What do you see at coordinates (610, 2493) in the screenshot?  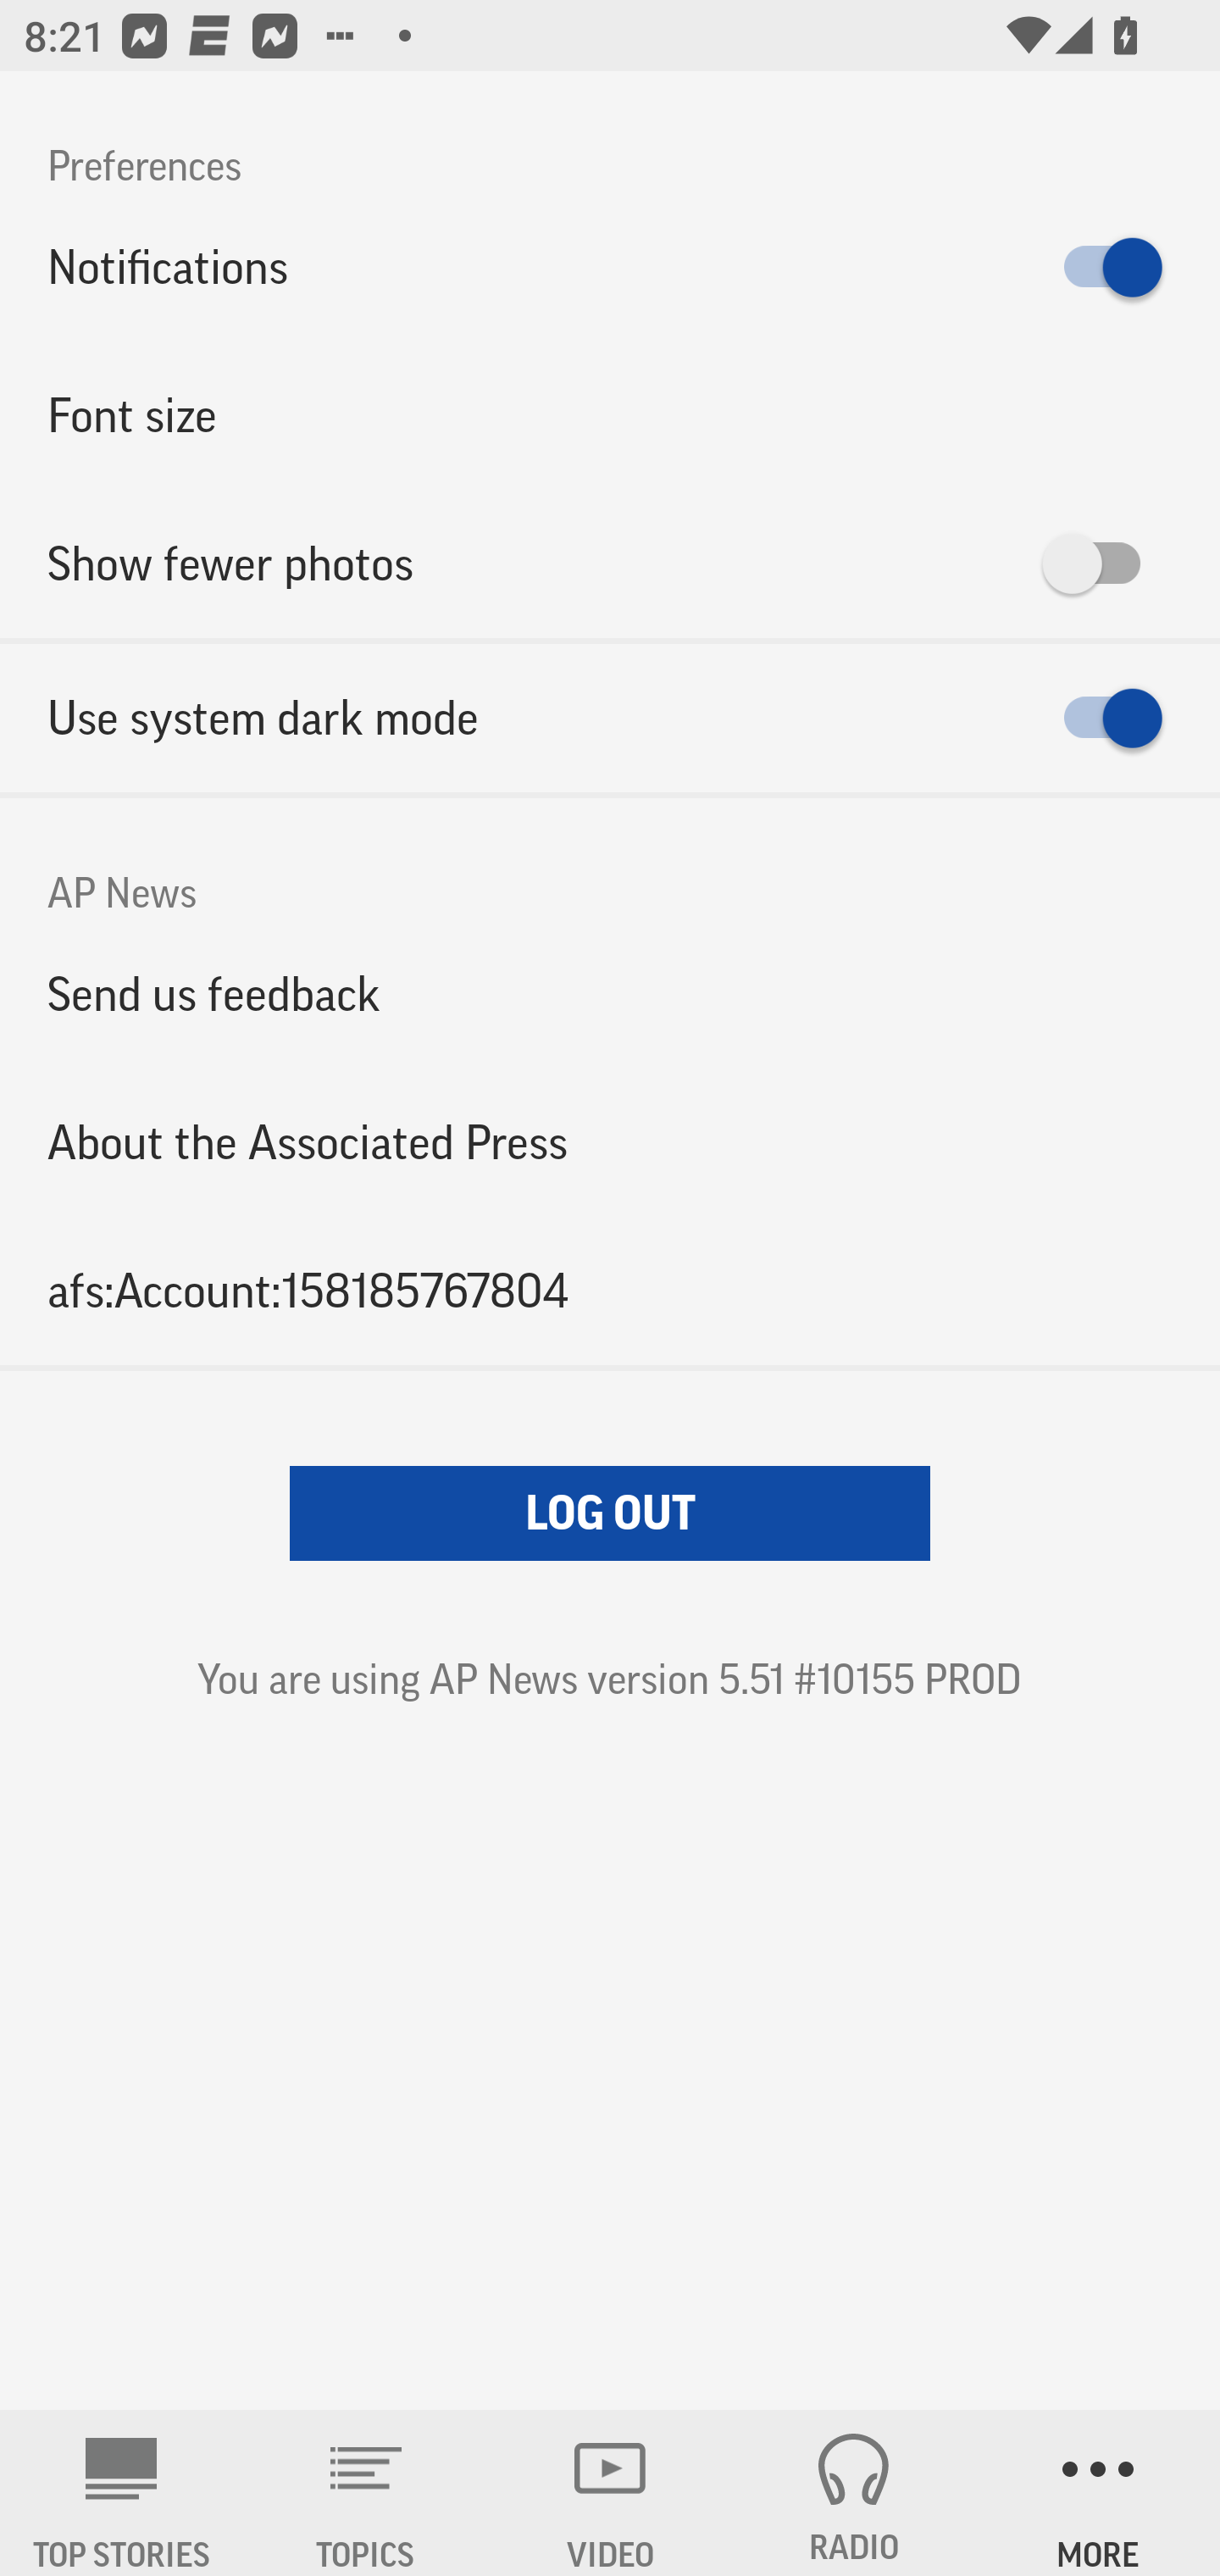 I see `VIDEO` at bounding box center [610, 2493].